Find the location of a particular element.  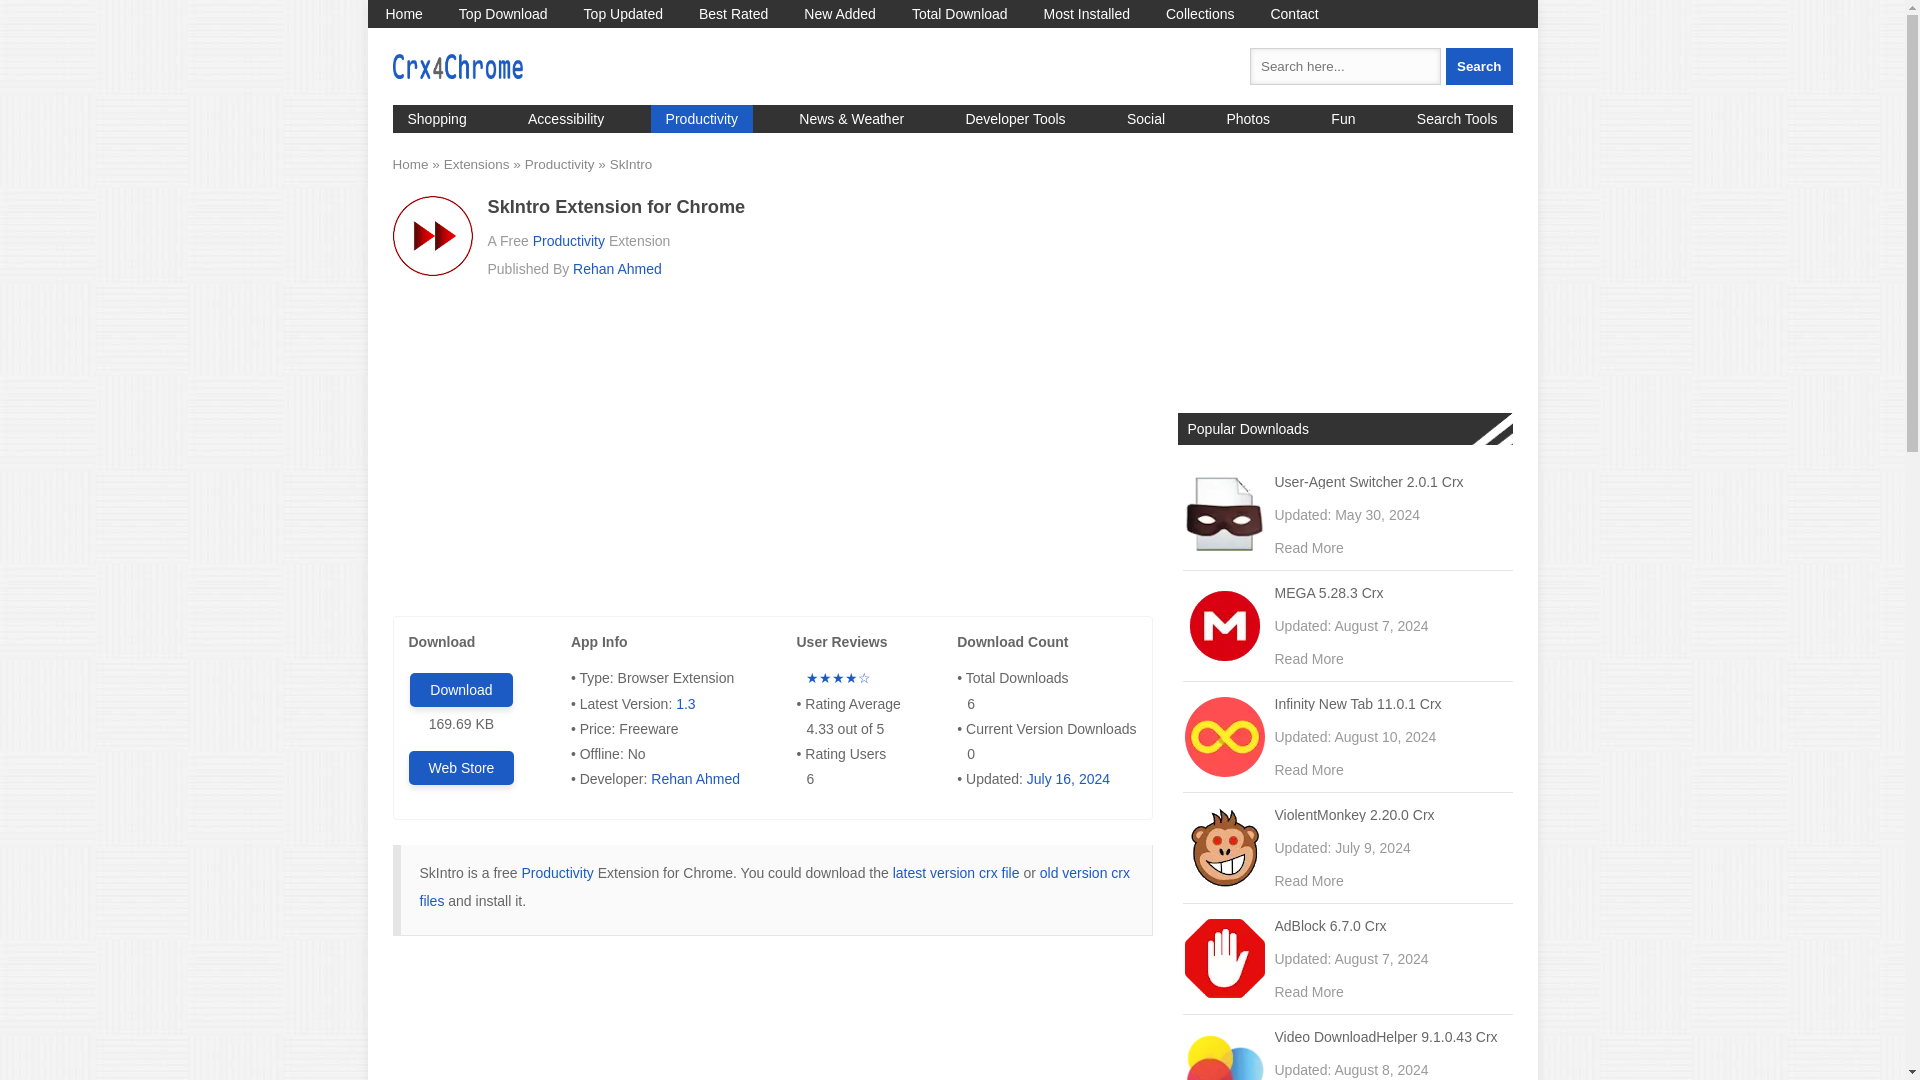

Home is located at coordinates (404, 14).